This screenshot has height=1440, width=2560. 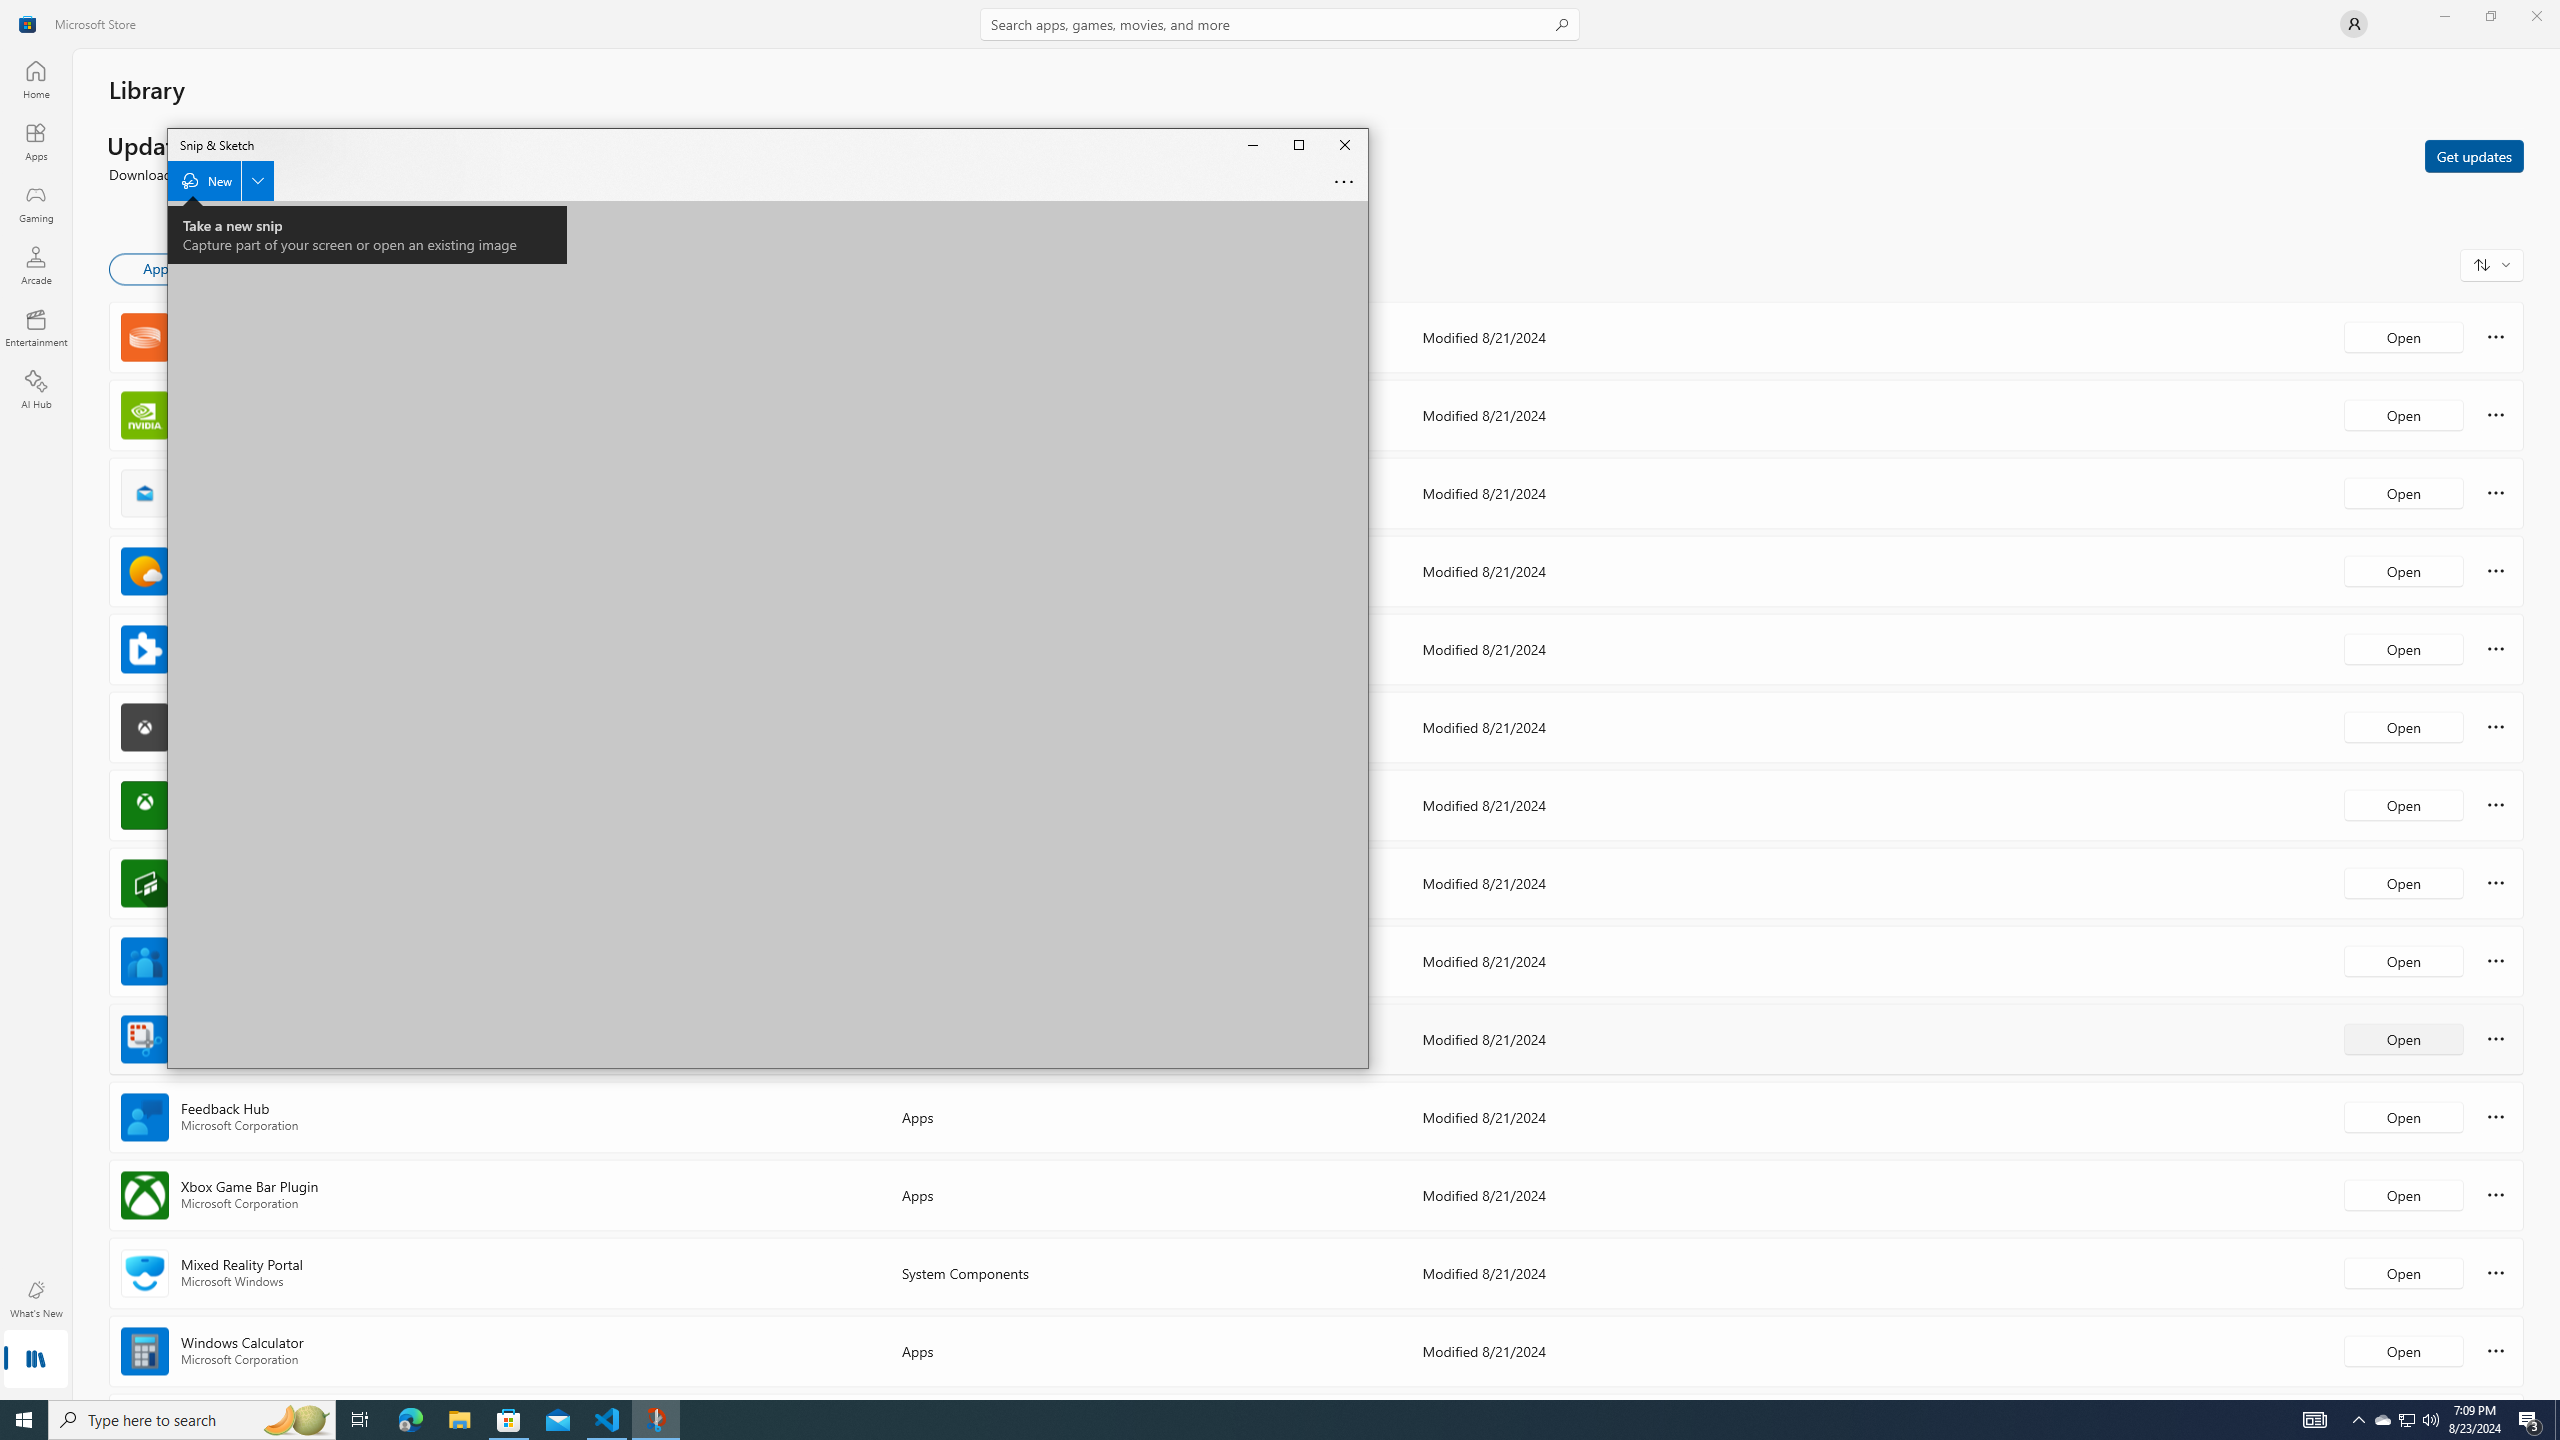 I want to click on Apps, so click(x=1280, y=24).